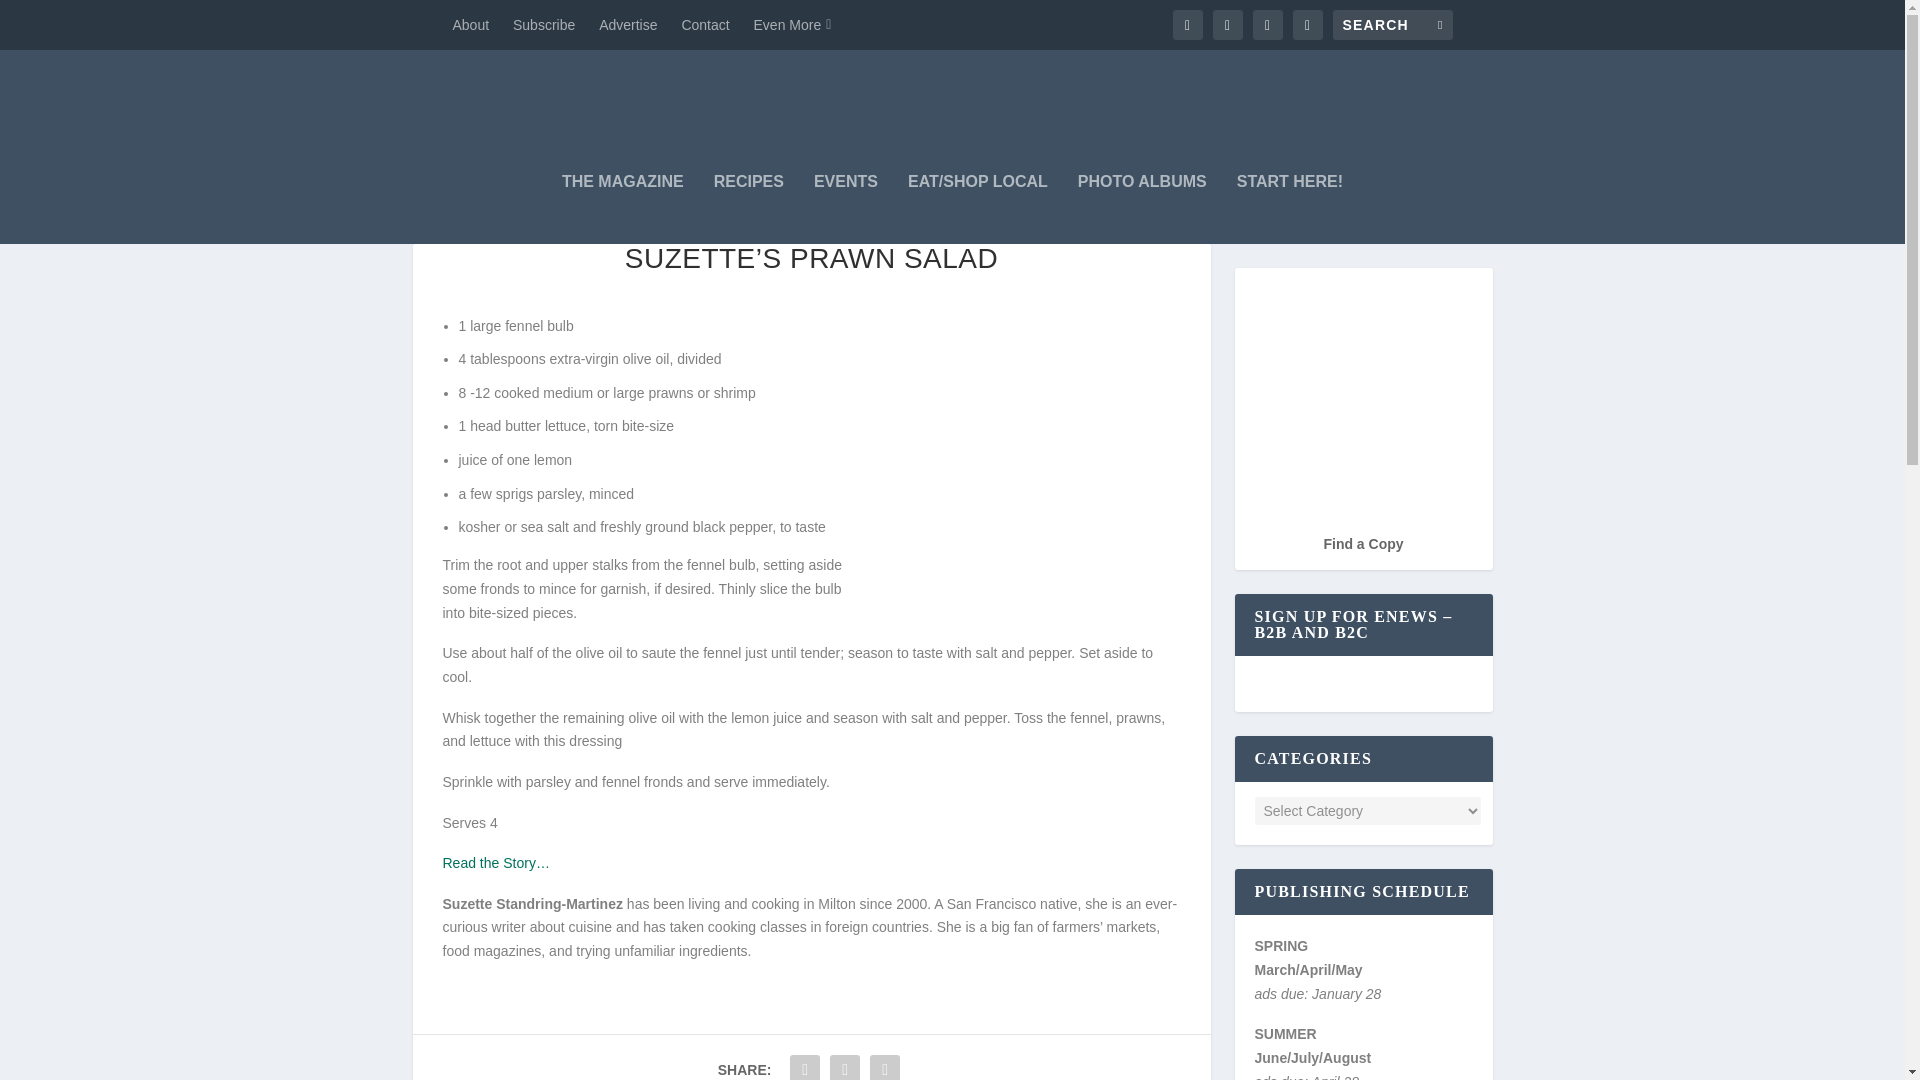 The width and height of the screenshot is (1920, 1080). Describe the element at coordinates (846, 208) in the screenshot. I see `EVENTS` at that location.